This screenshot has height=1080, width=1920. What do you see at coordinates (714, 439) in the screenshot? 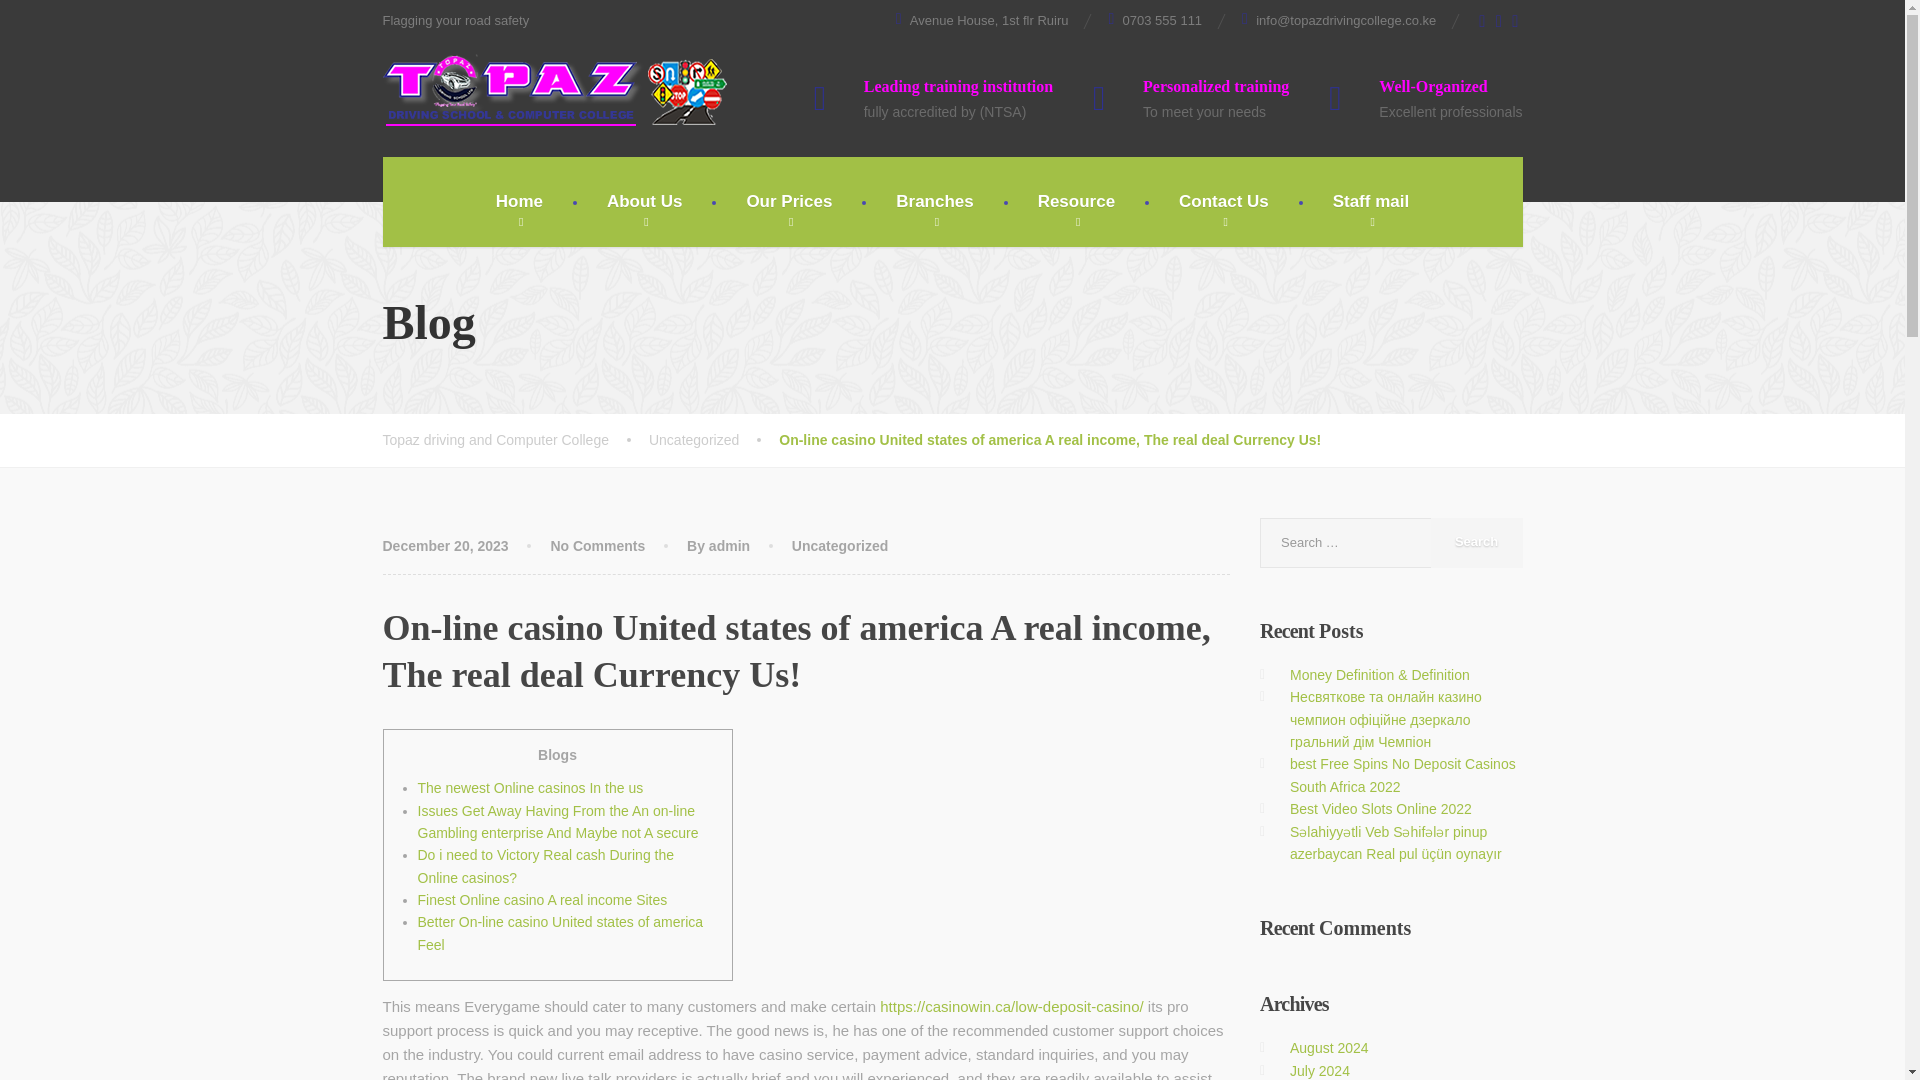
I see `Go to the Uncategorized Category archives.` at bounding box center [714, 439].